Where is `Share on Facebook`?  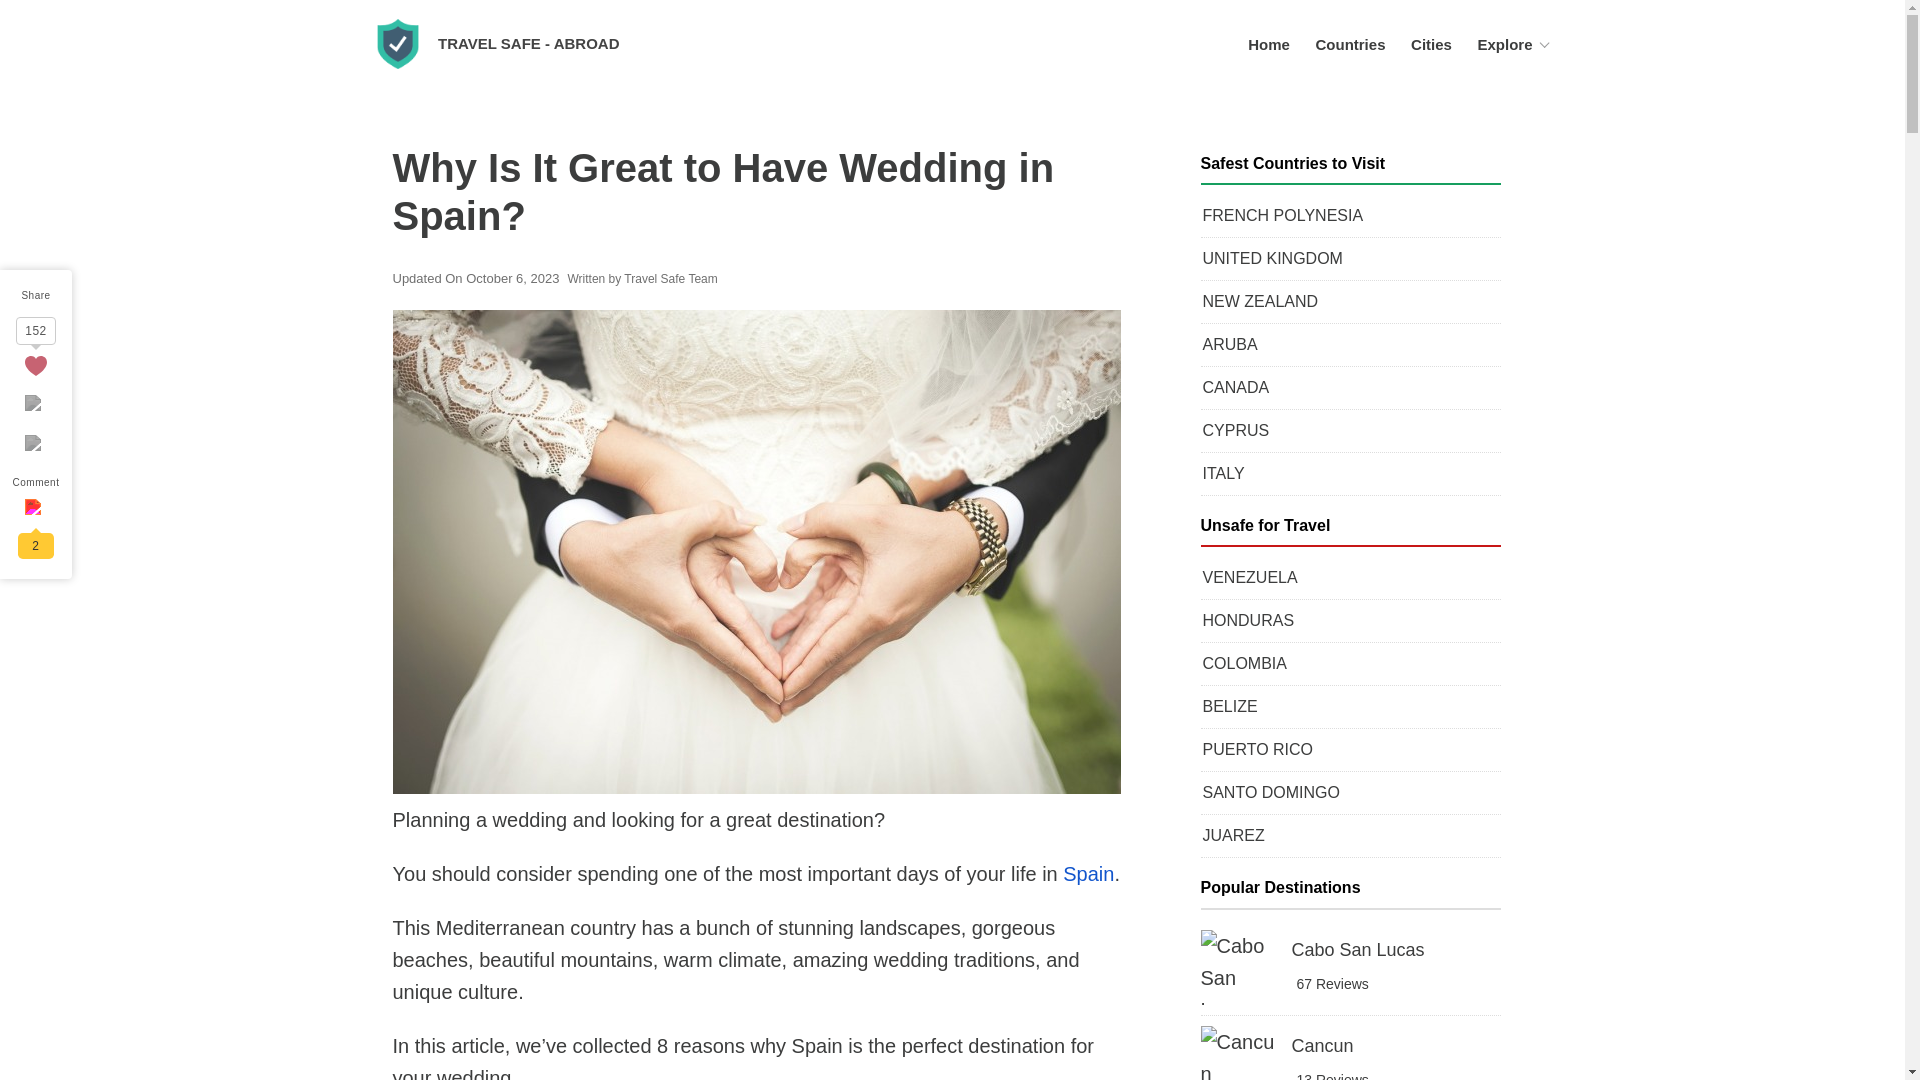 Share on Facebook is located at coordinates (35, 406).